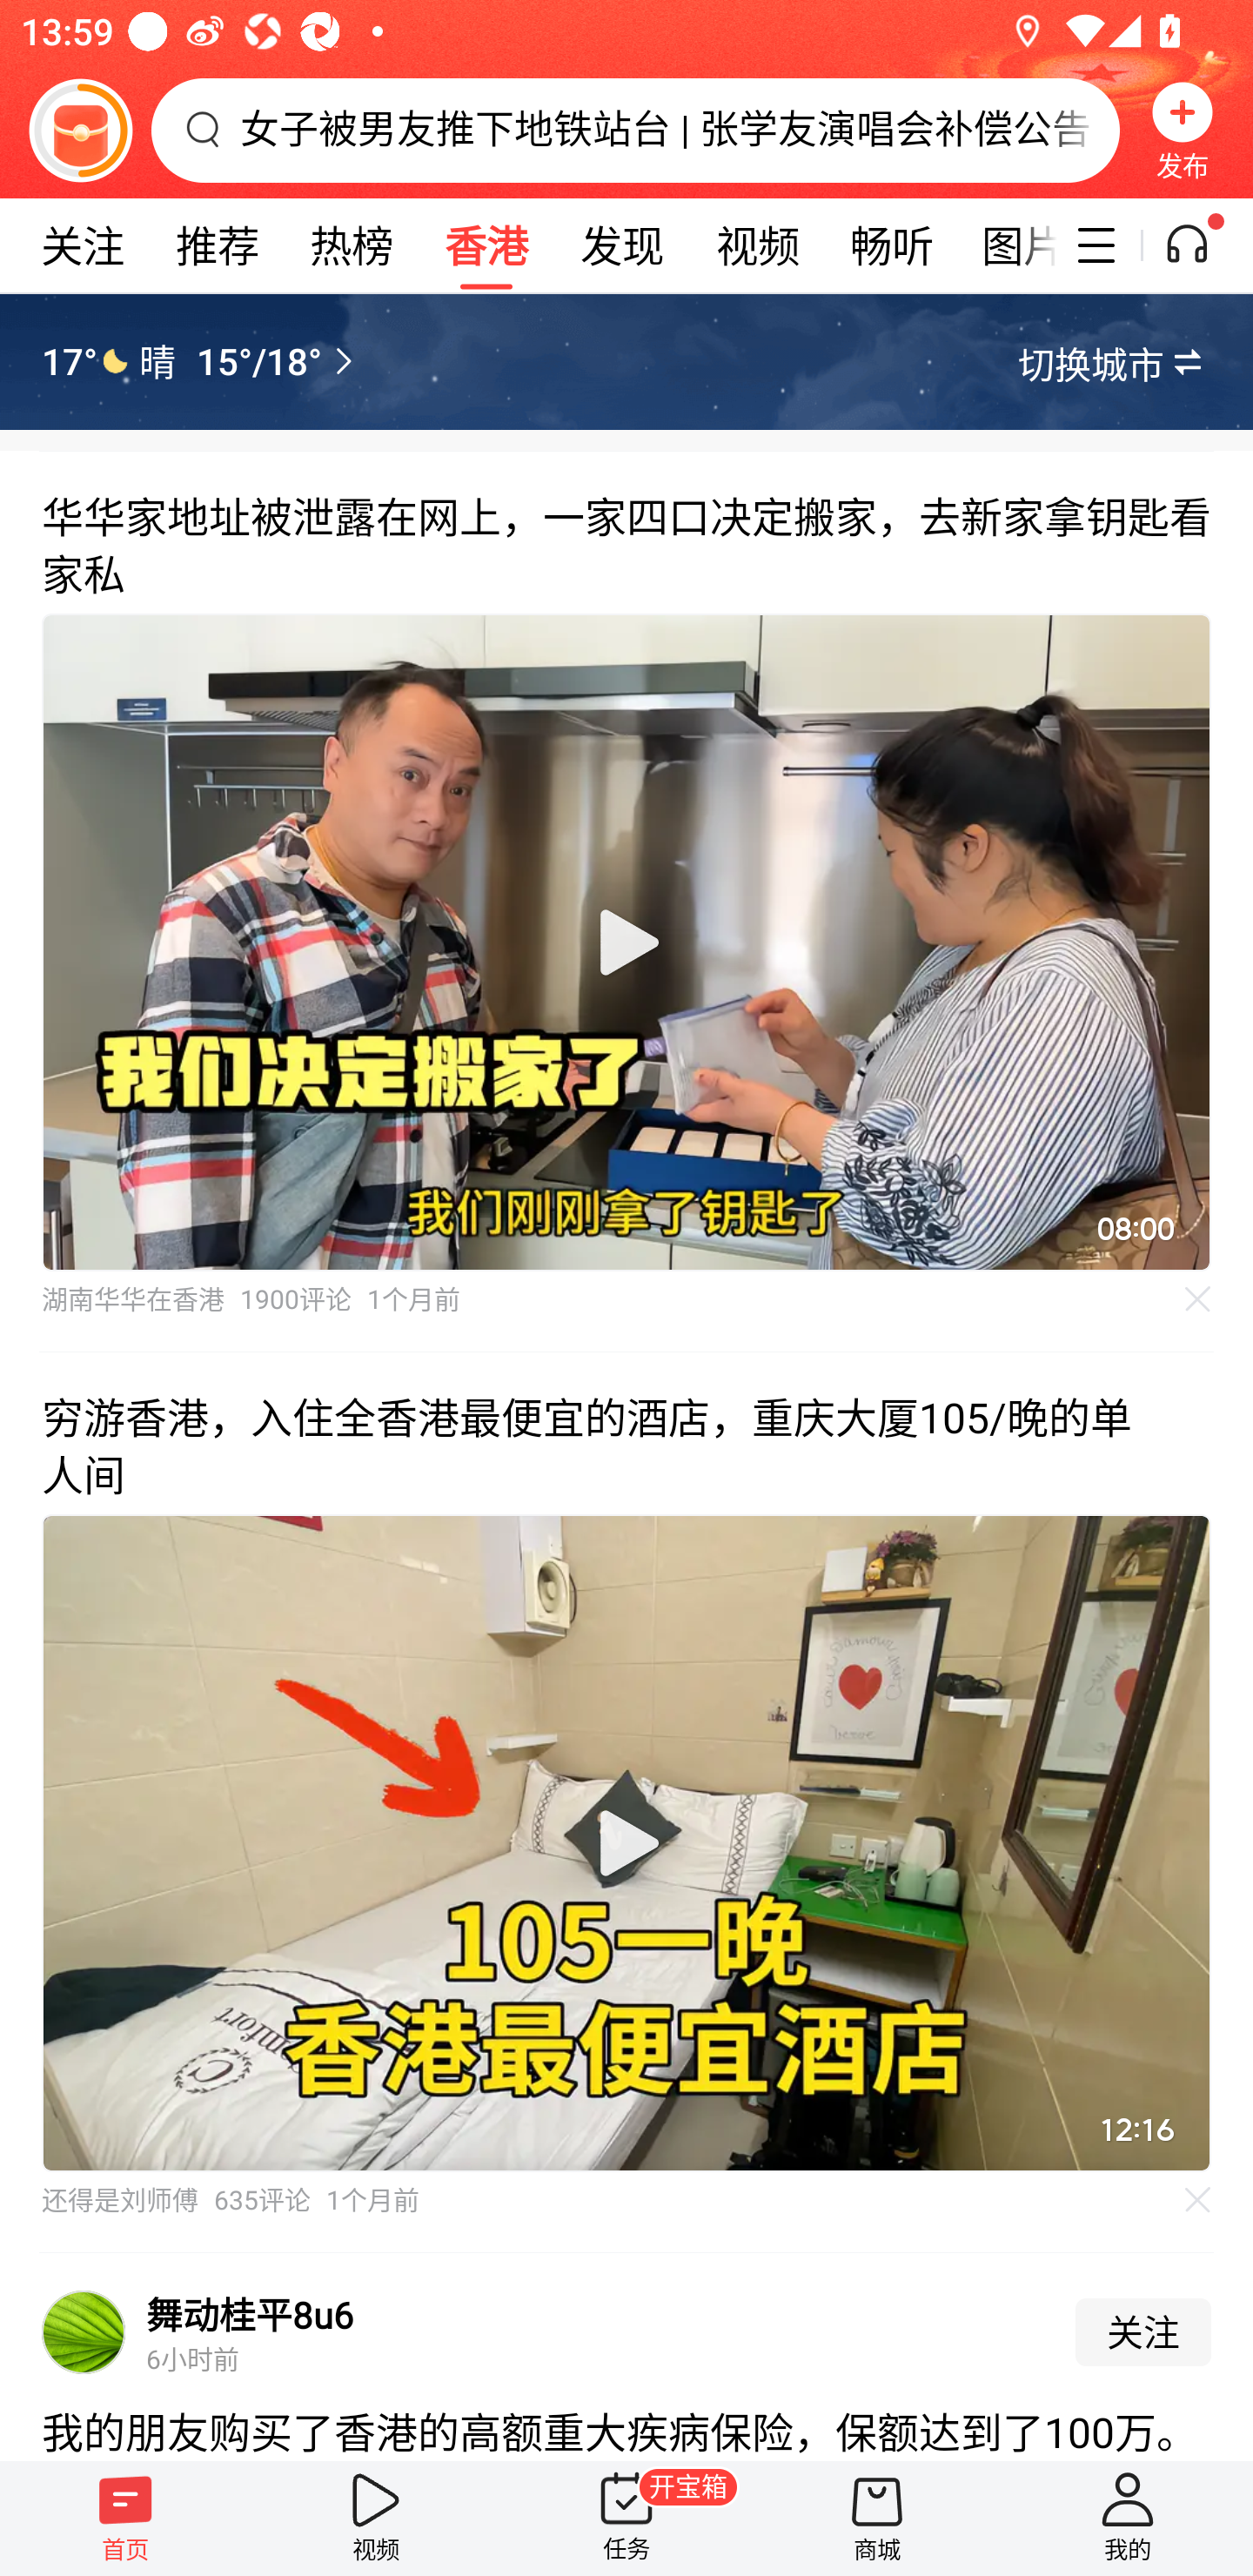 This screenshot has width=1253, height=2576. Describe the element at coordinates (626, 2518) in the screenshot. I see `任务 开宝箱` at that location.